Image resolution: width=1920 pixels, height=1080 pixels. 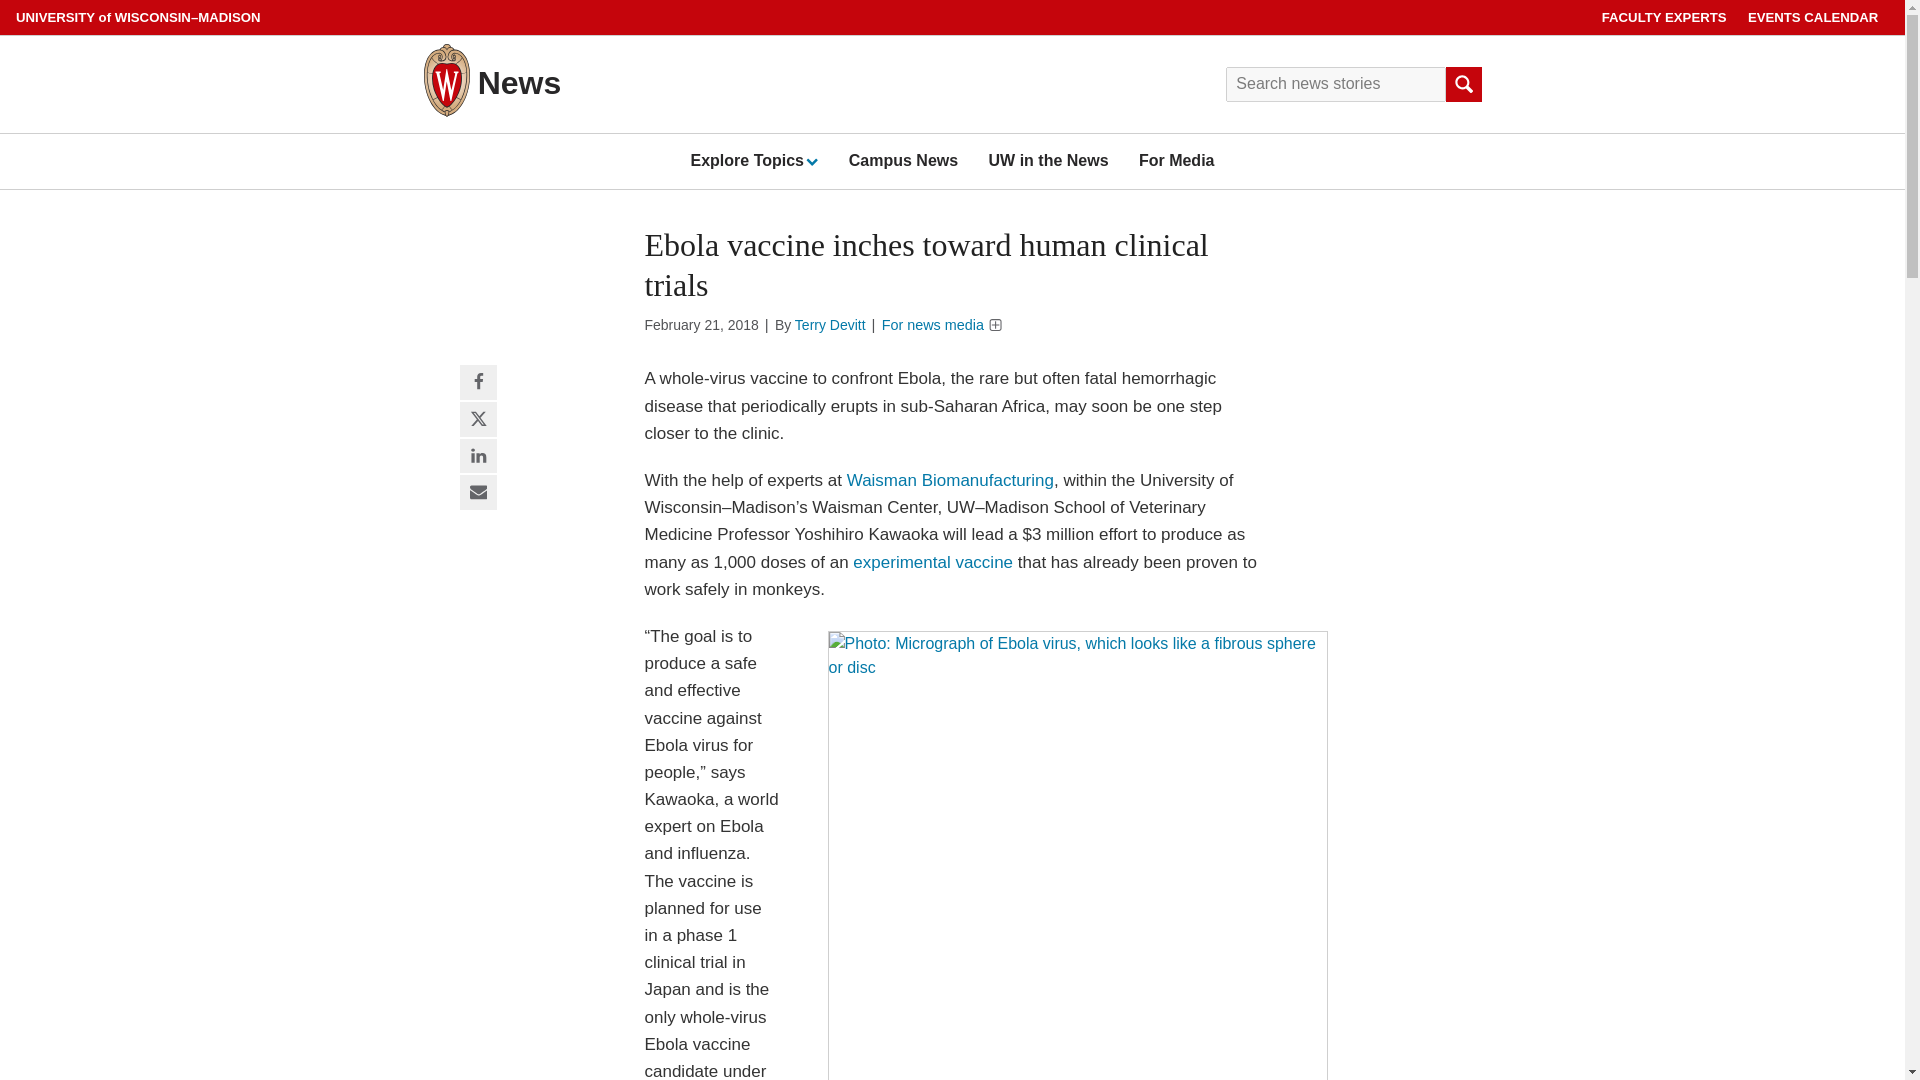 What do you see at coordinates (995, 325) in the screenshot?
I see `More information` at bounding box center [995, 325].